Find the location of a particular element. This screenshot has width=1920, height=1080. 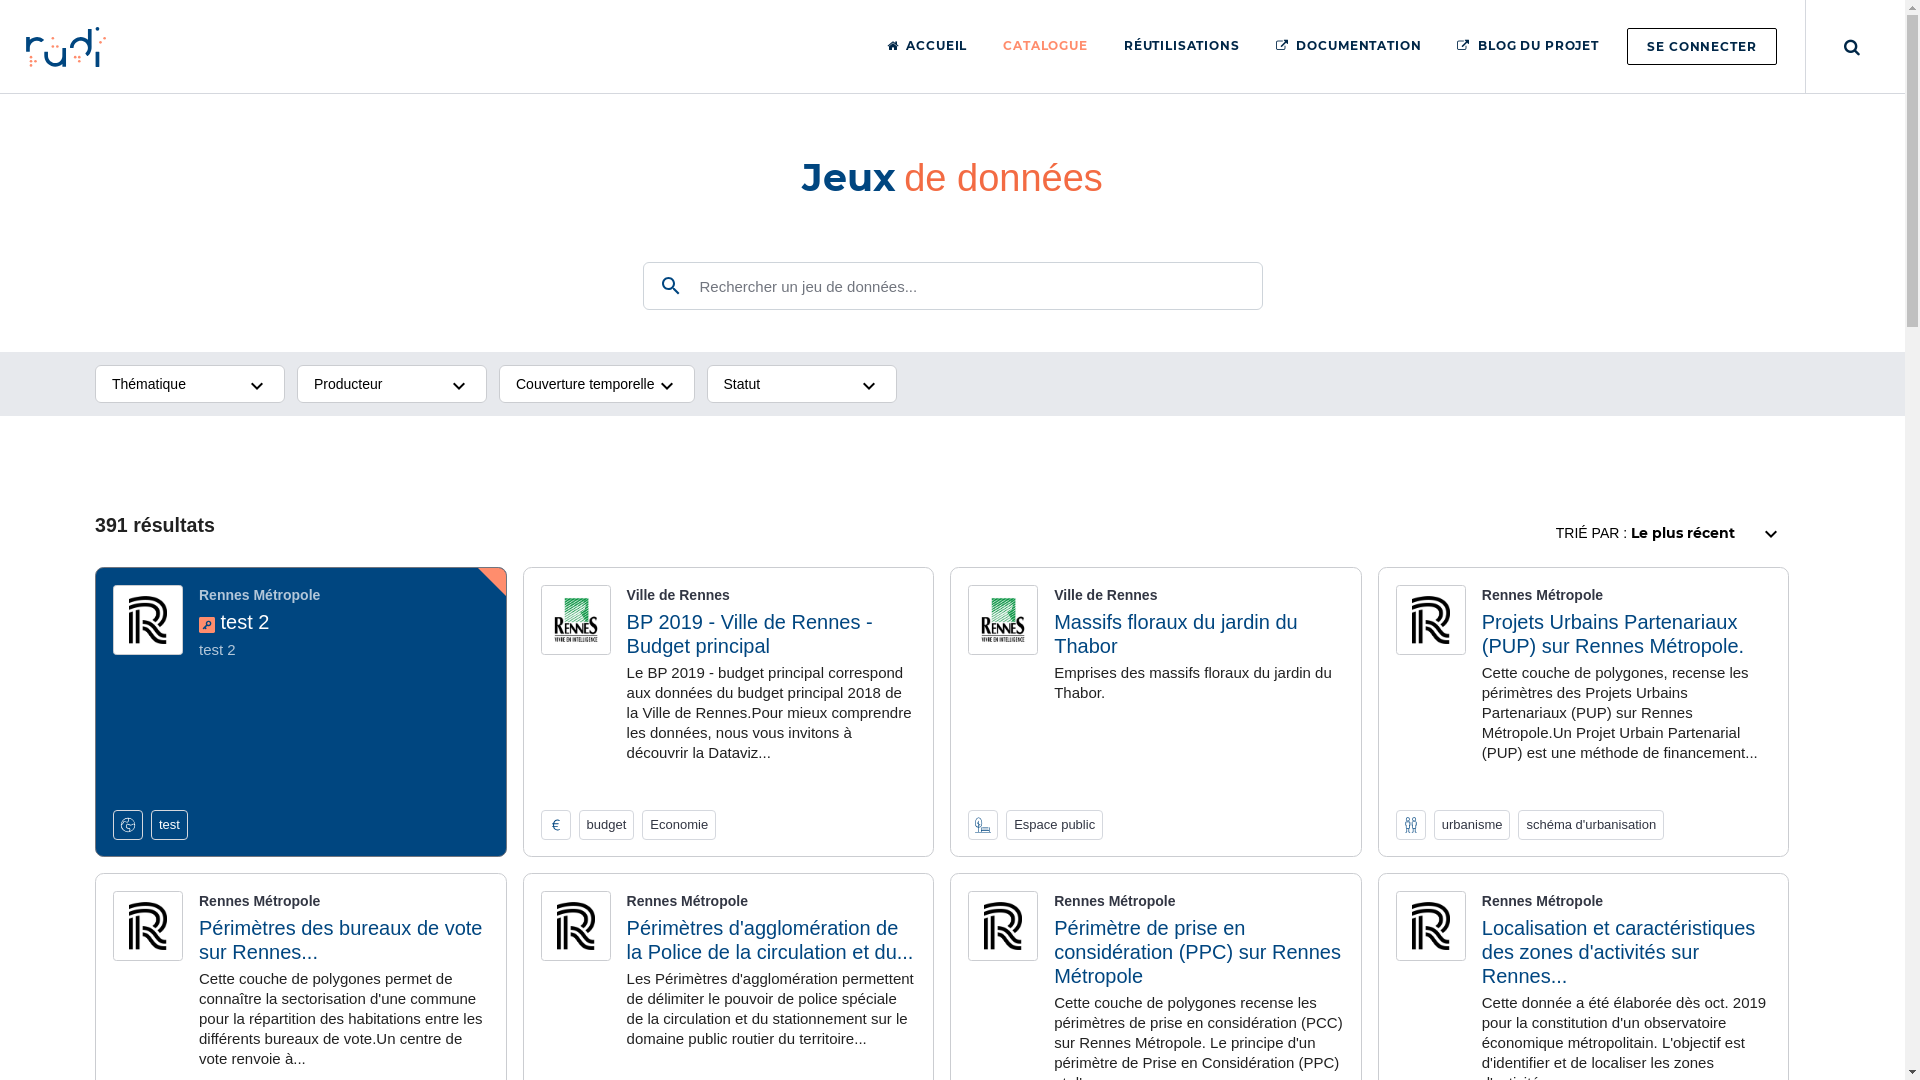

Group 2 Created with Sketch. is located at coordinates (66, 45).